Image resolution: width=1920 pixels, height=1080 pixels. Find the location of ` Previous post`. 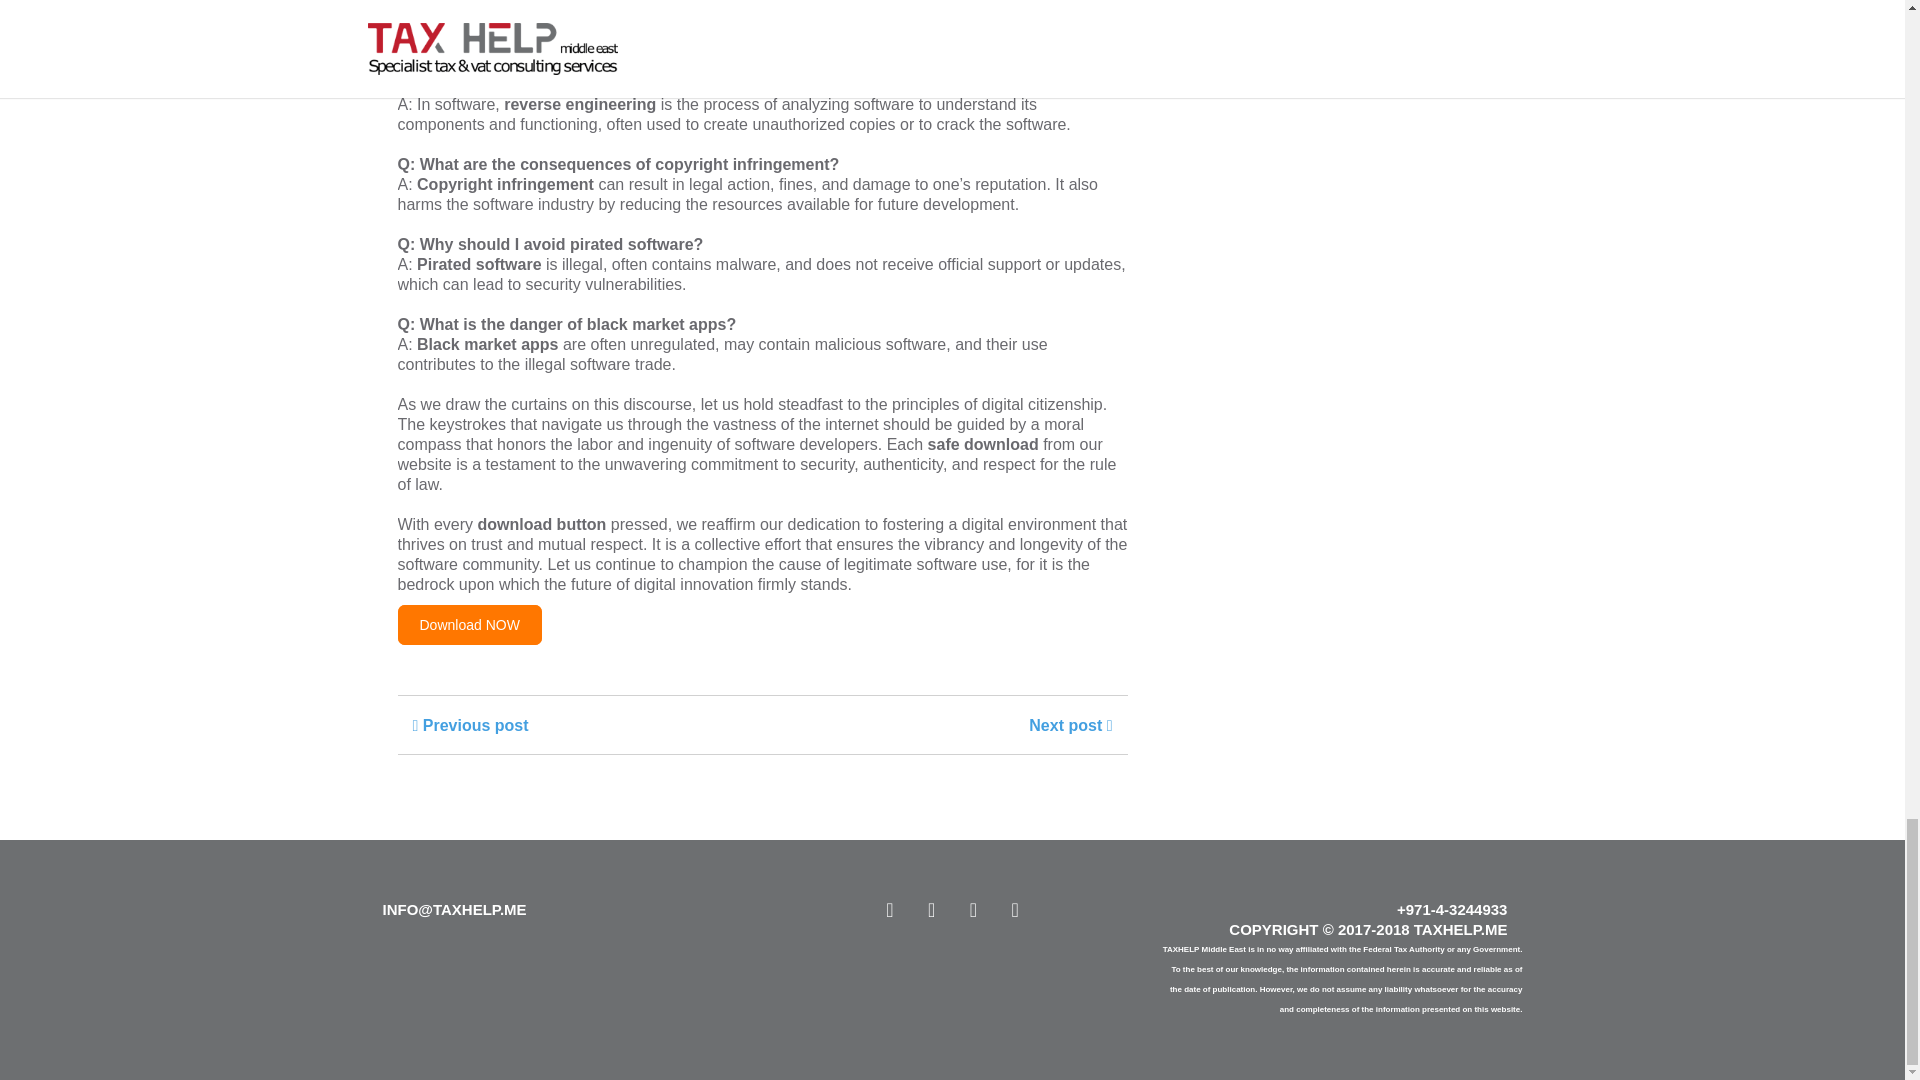

 Previous post is located at coordinates (470, 726).